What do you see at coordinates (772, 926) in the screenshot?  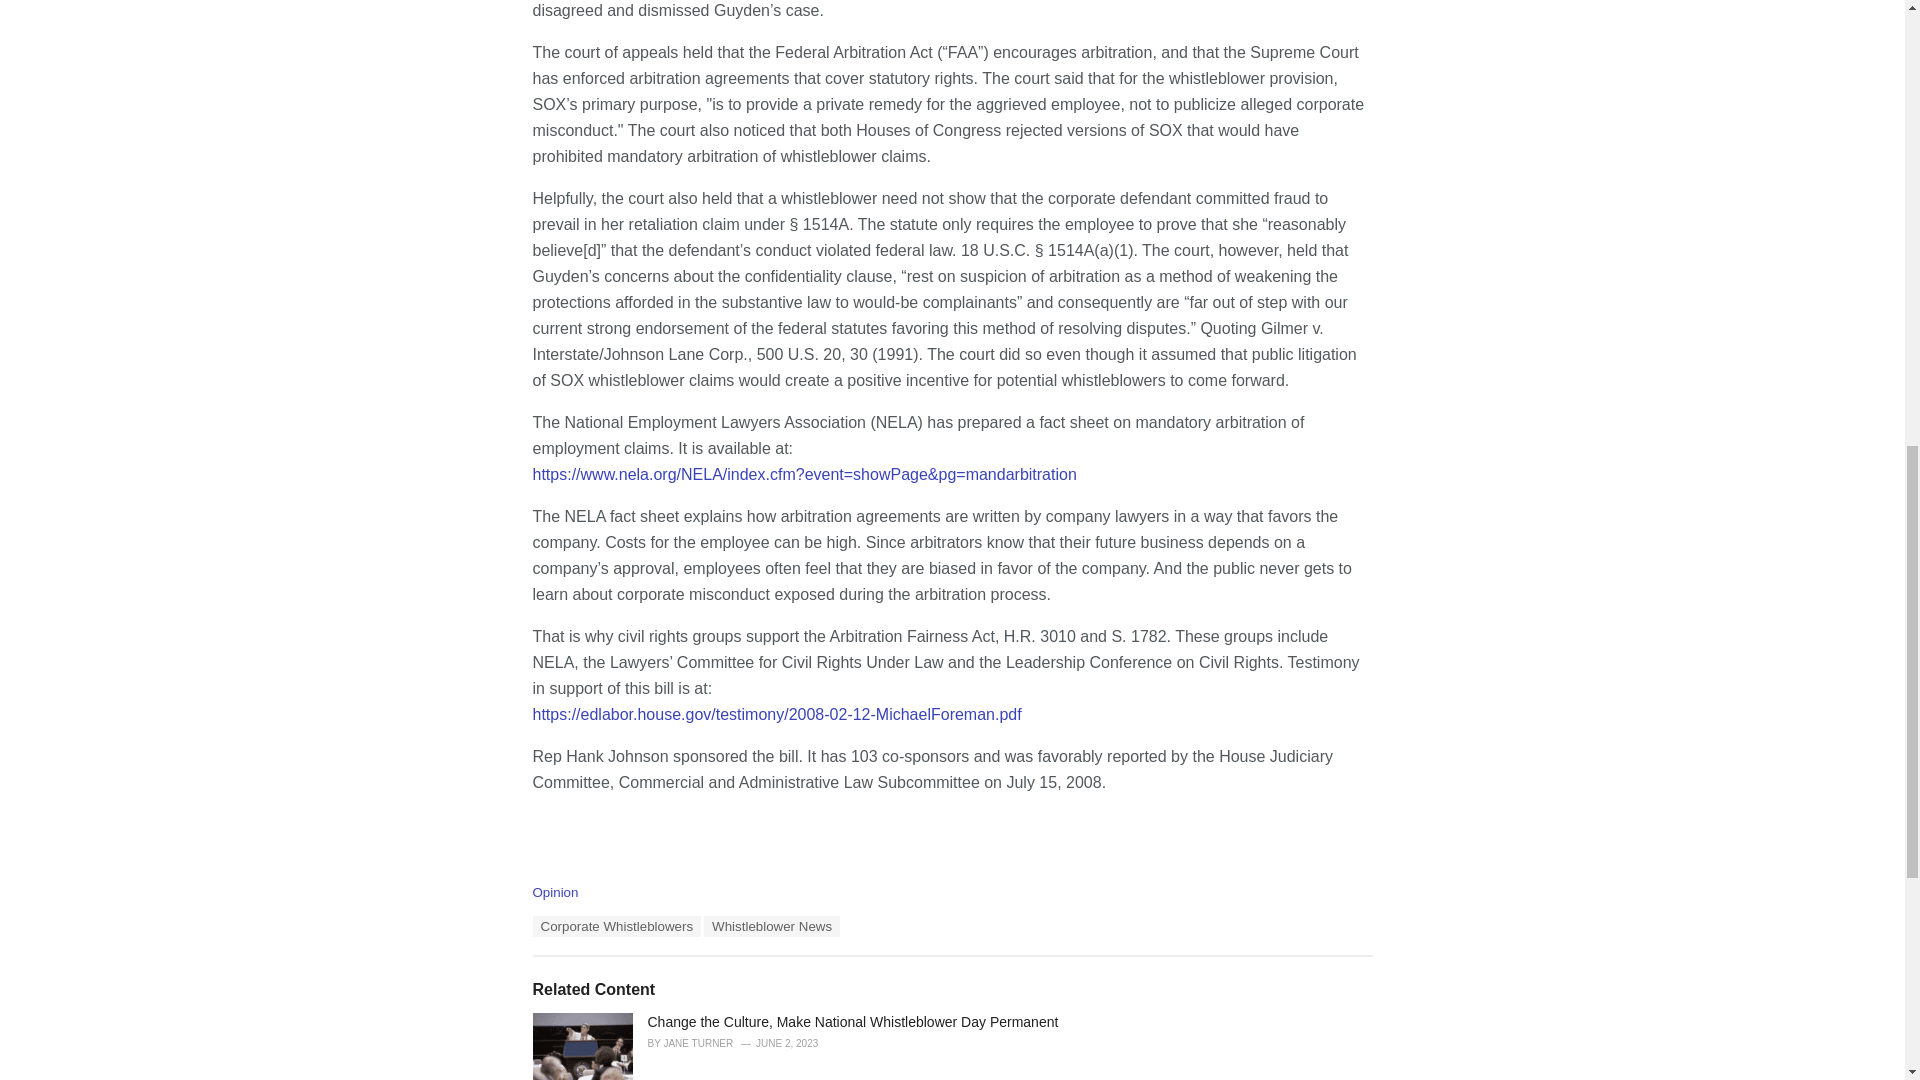 I see `Whistleblower News` at bounding box center [772, 926].